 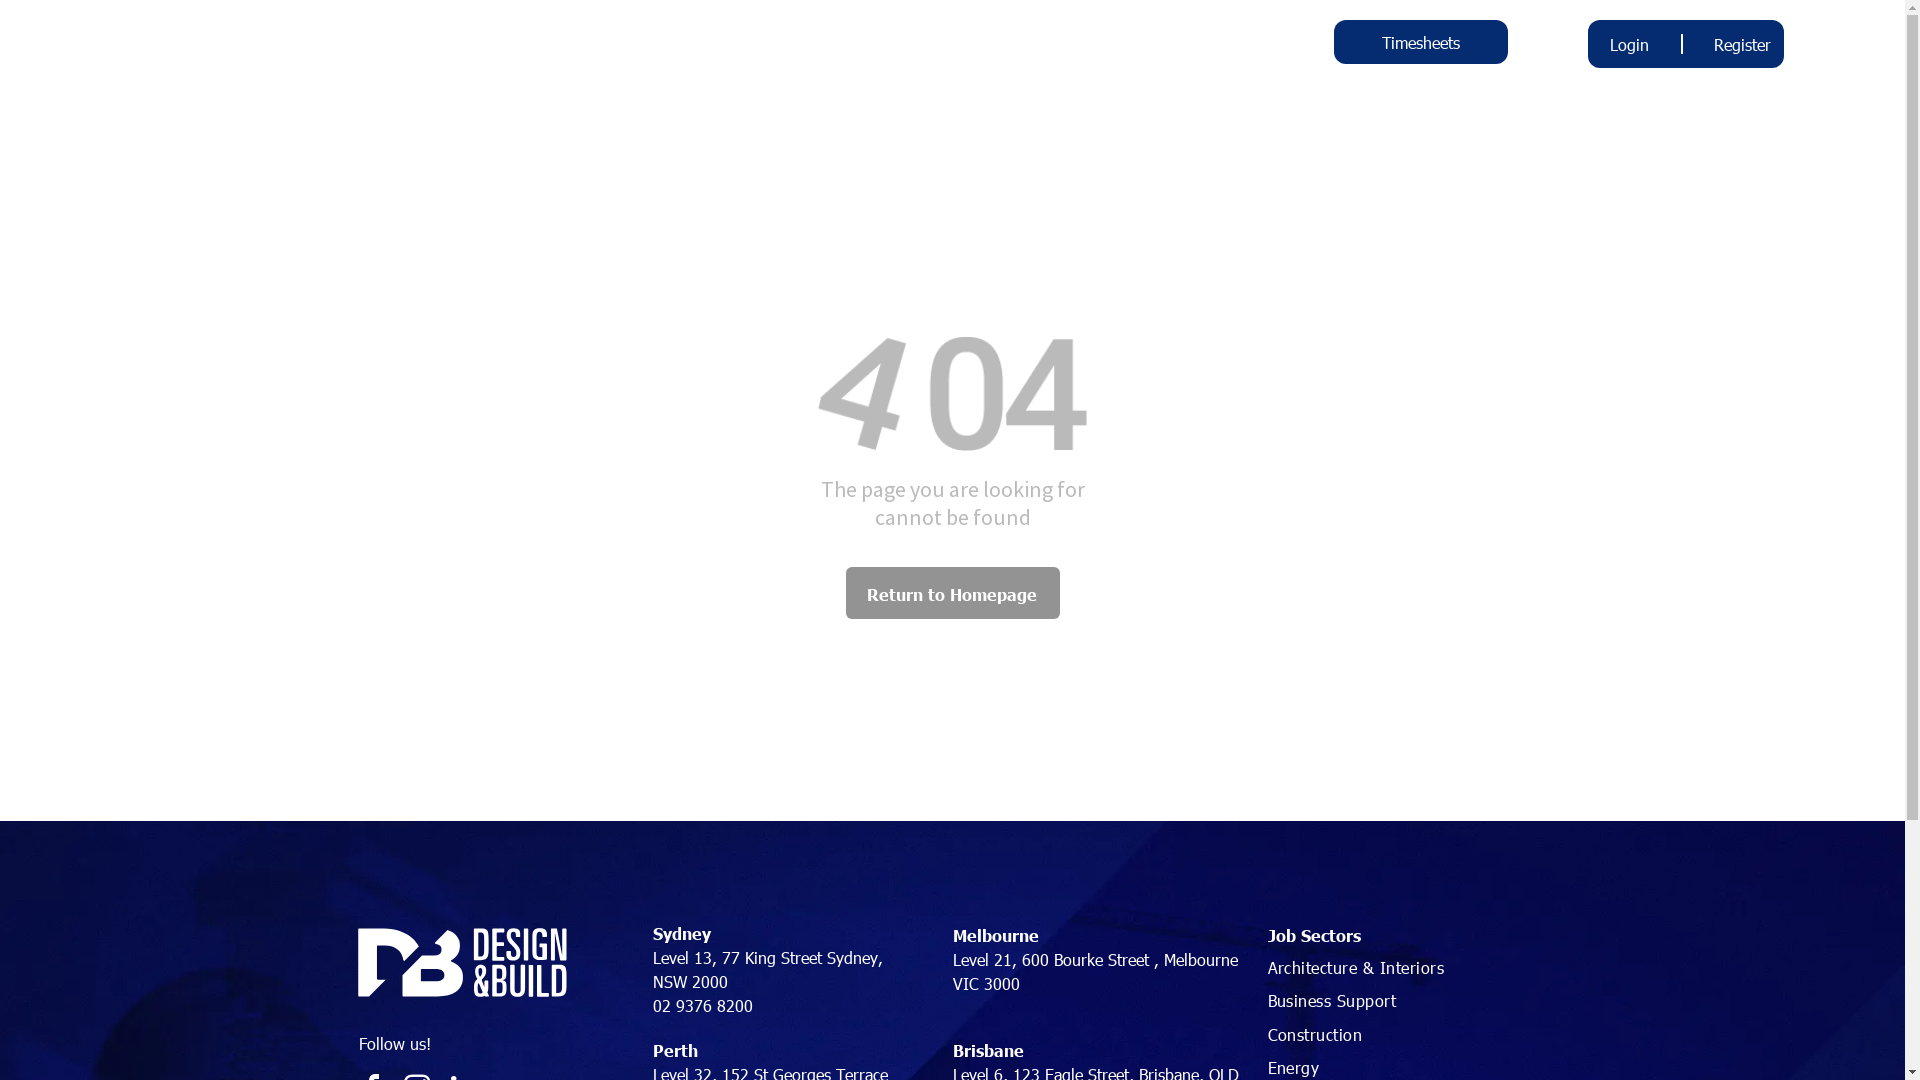 I want to click on Timesheets, so click(x=1421, y=42).